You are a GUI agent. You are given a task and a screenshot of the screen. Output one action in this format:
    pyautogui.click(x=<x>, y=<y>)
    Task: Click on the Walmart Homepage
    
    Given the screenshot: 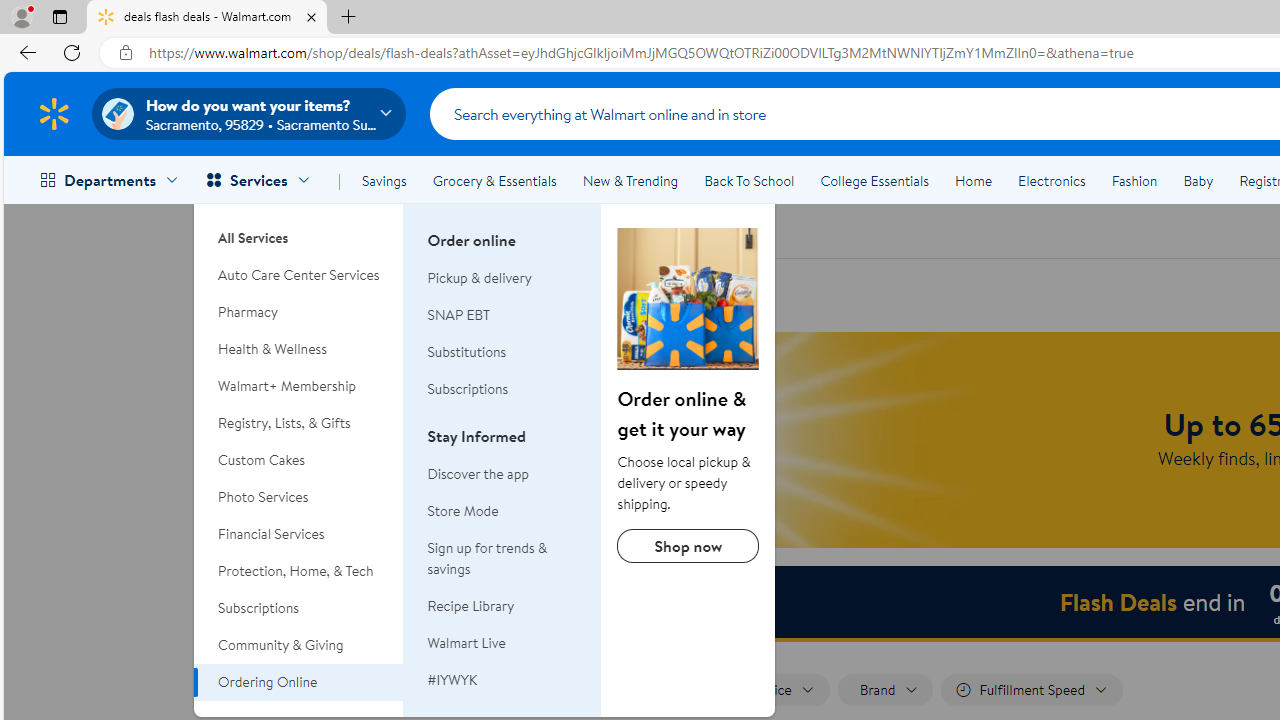 What is the action you would take?
    pyautogui.click(x=54, y=113)
    